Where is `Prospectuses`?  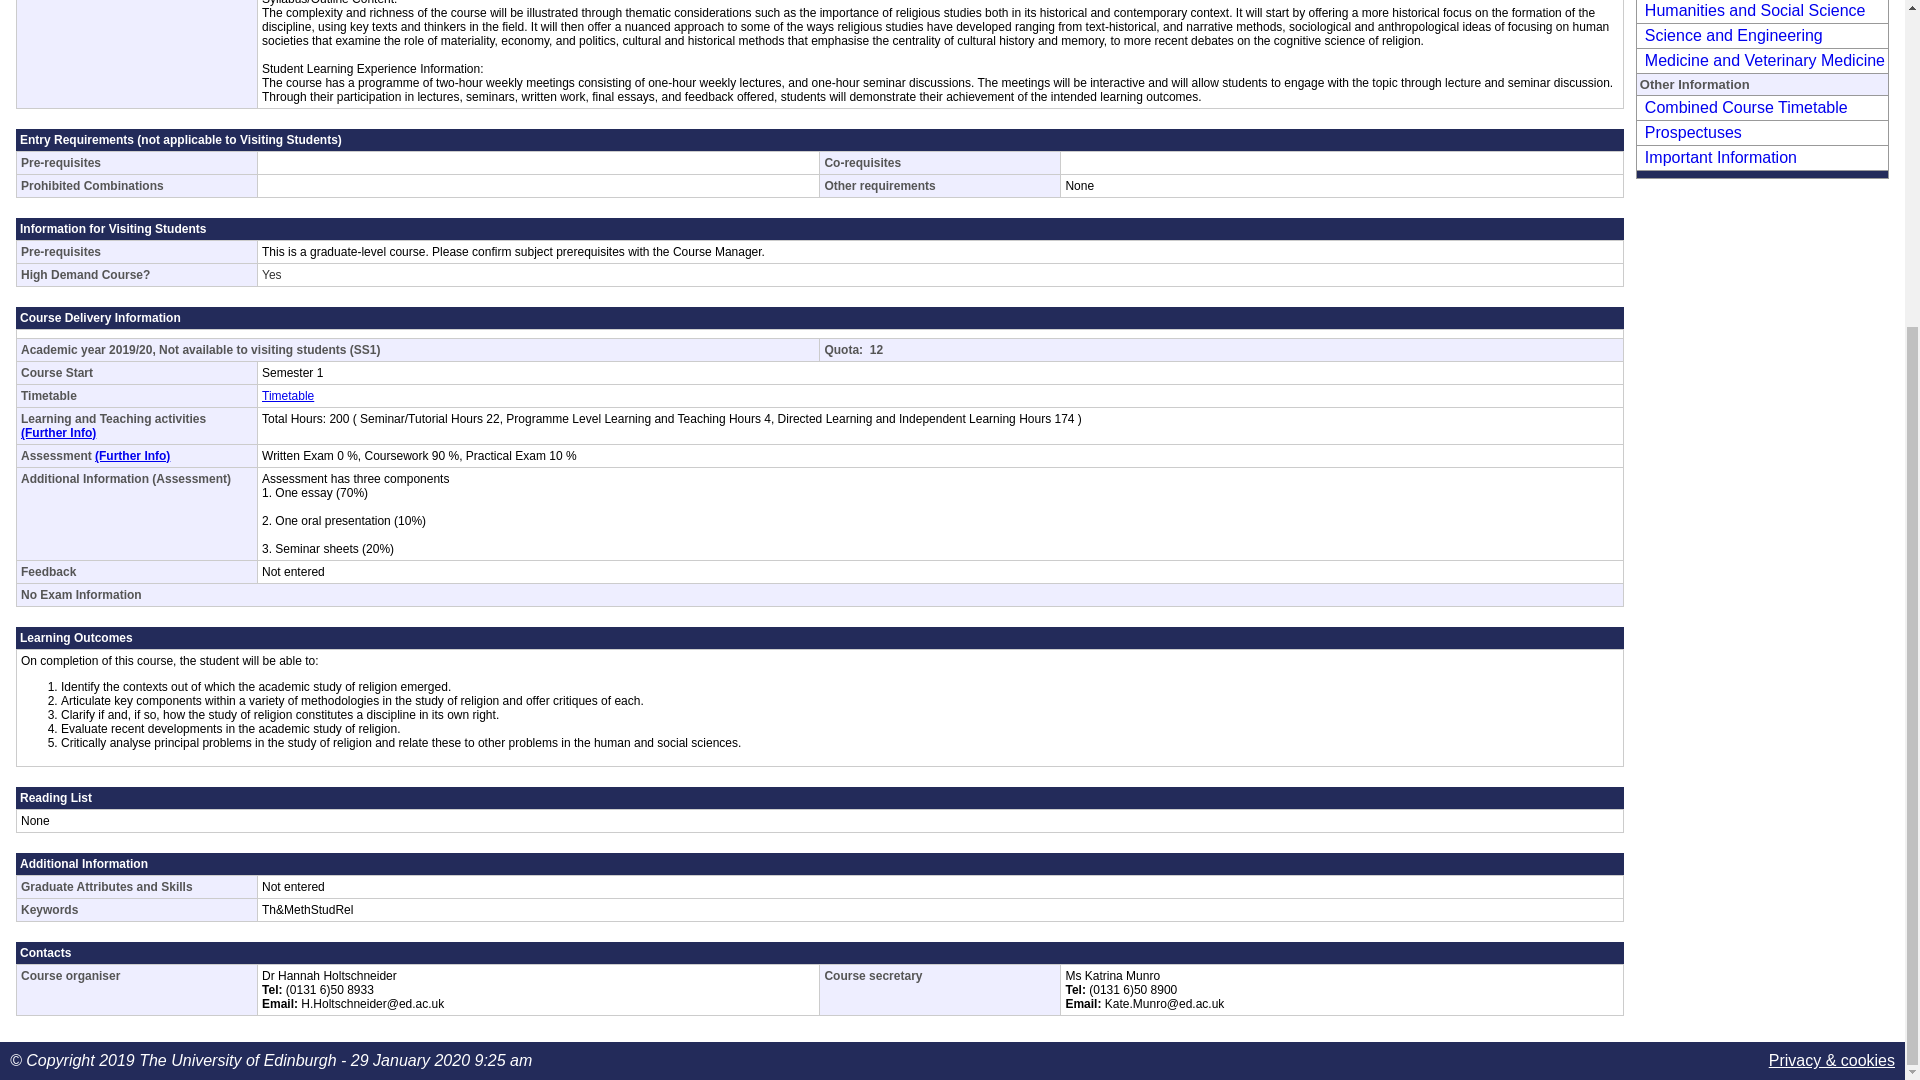
Prospectuses is located at coordinates (1690, 132).